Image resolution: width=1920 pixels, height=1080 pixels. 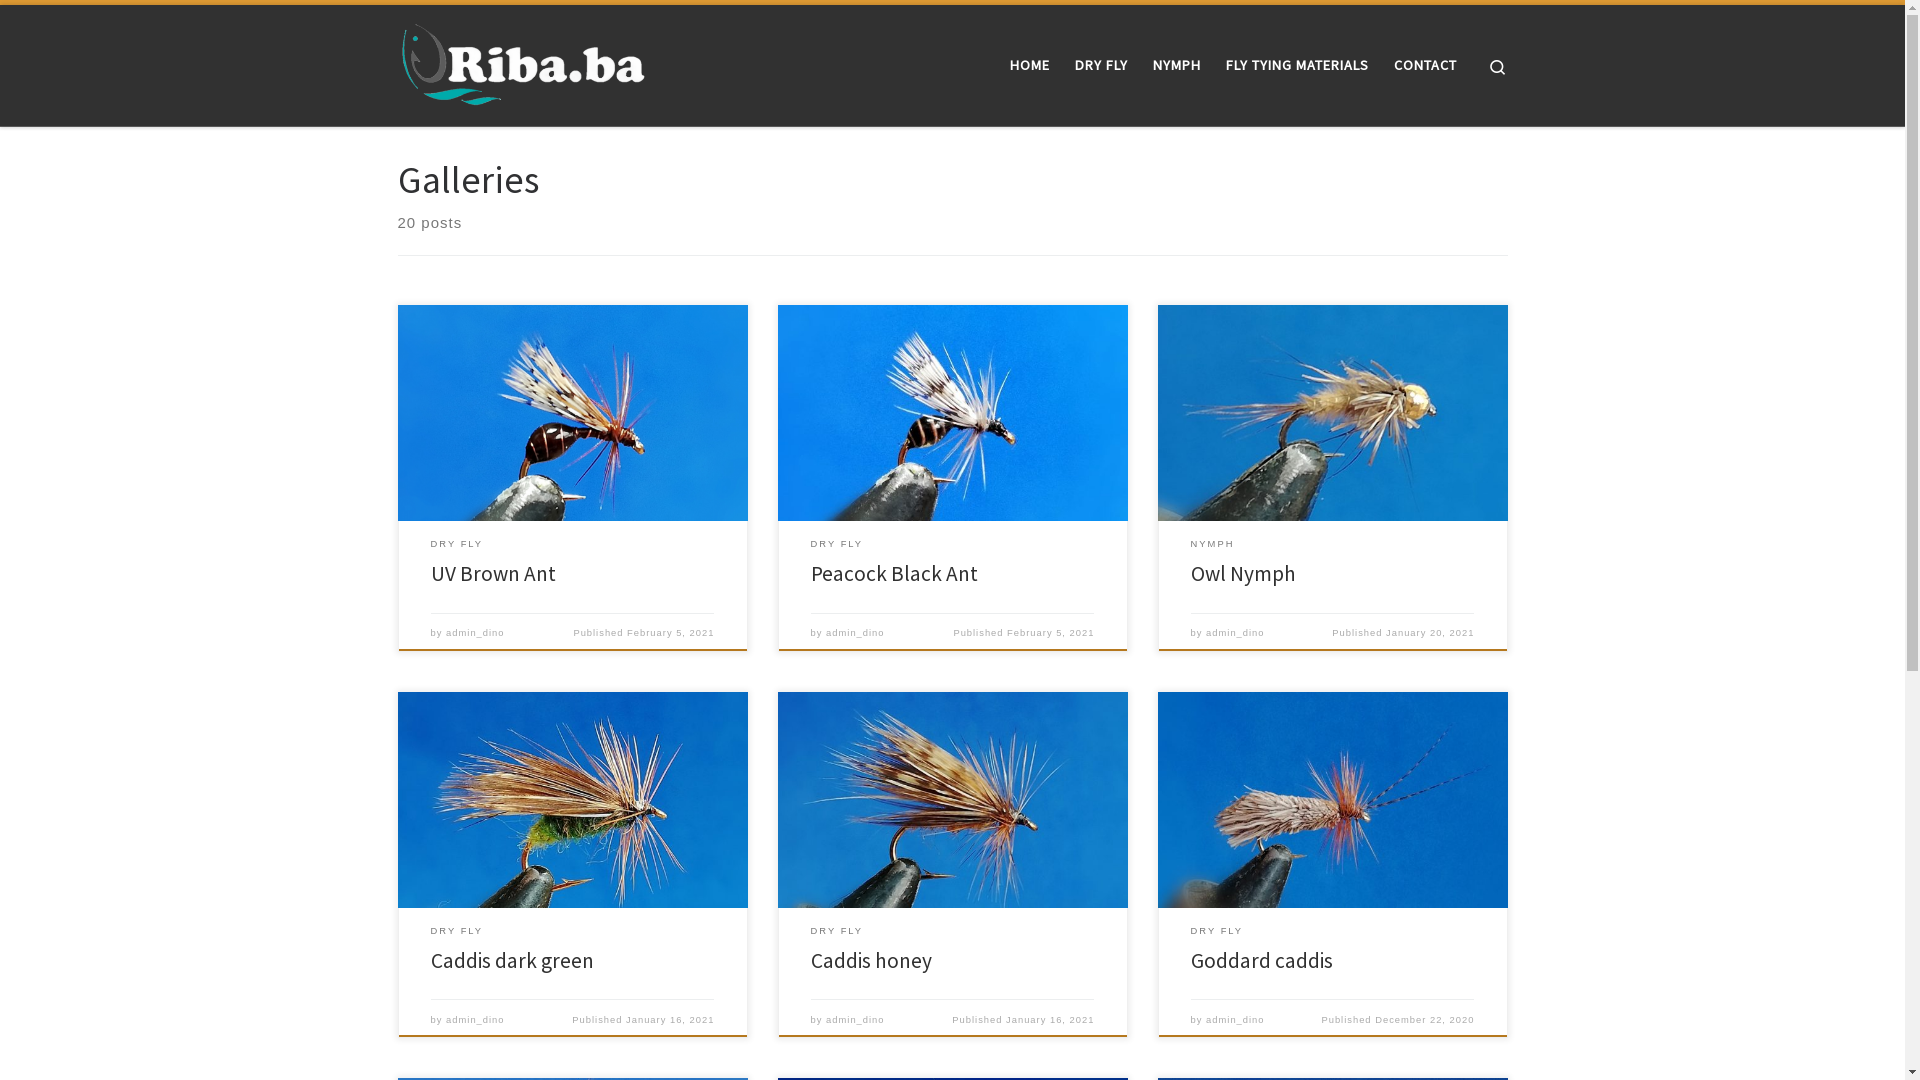 What do you see at coordinates (1262, 960) in the screenshot?
I see `Goddard caddis` at bounding box center [1262, 960].